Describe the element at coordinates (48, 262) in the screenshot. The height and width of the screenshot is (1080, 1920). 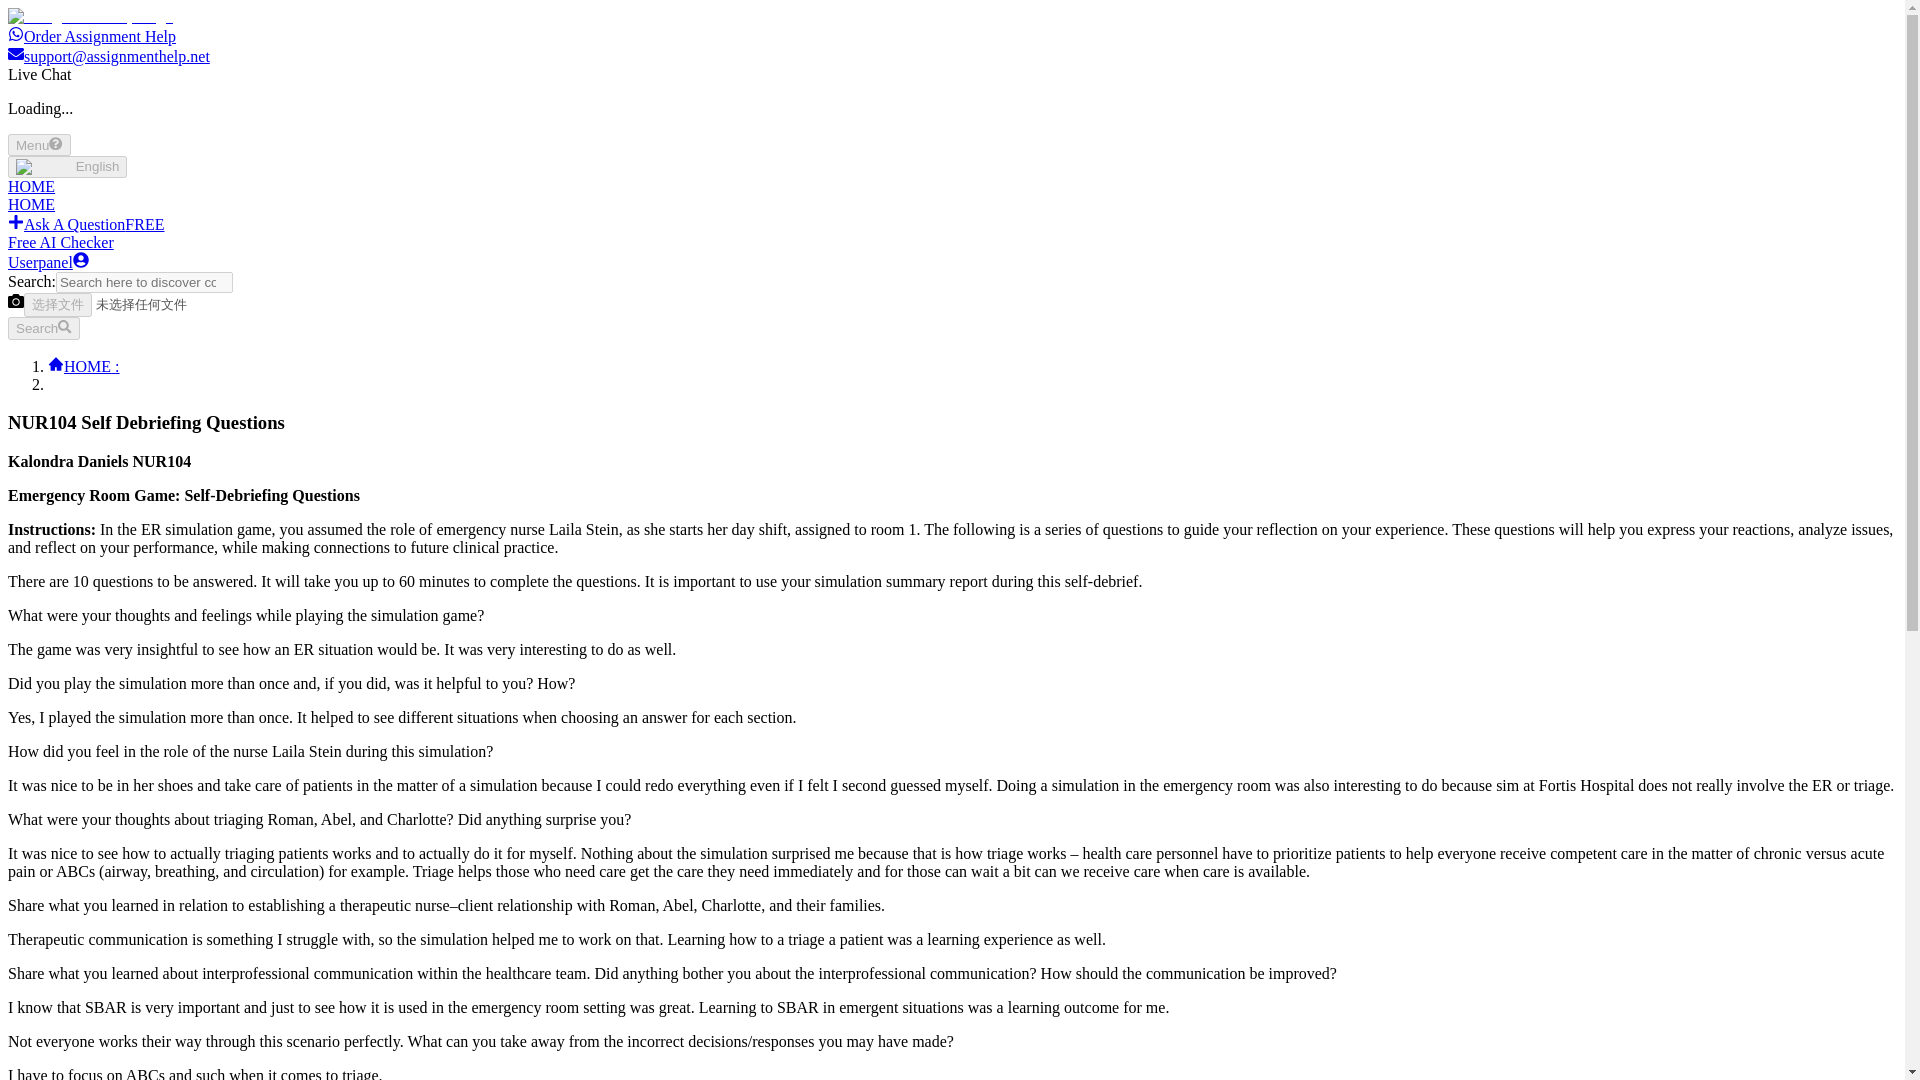
I see `Userpanel` at that location.